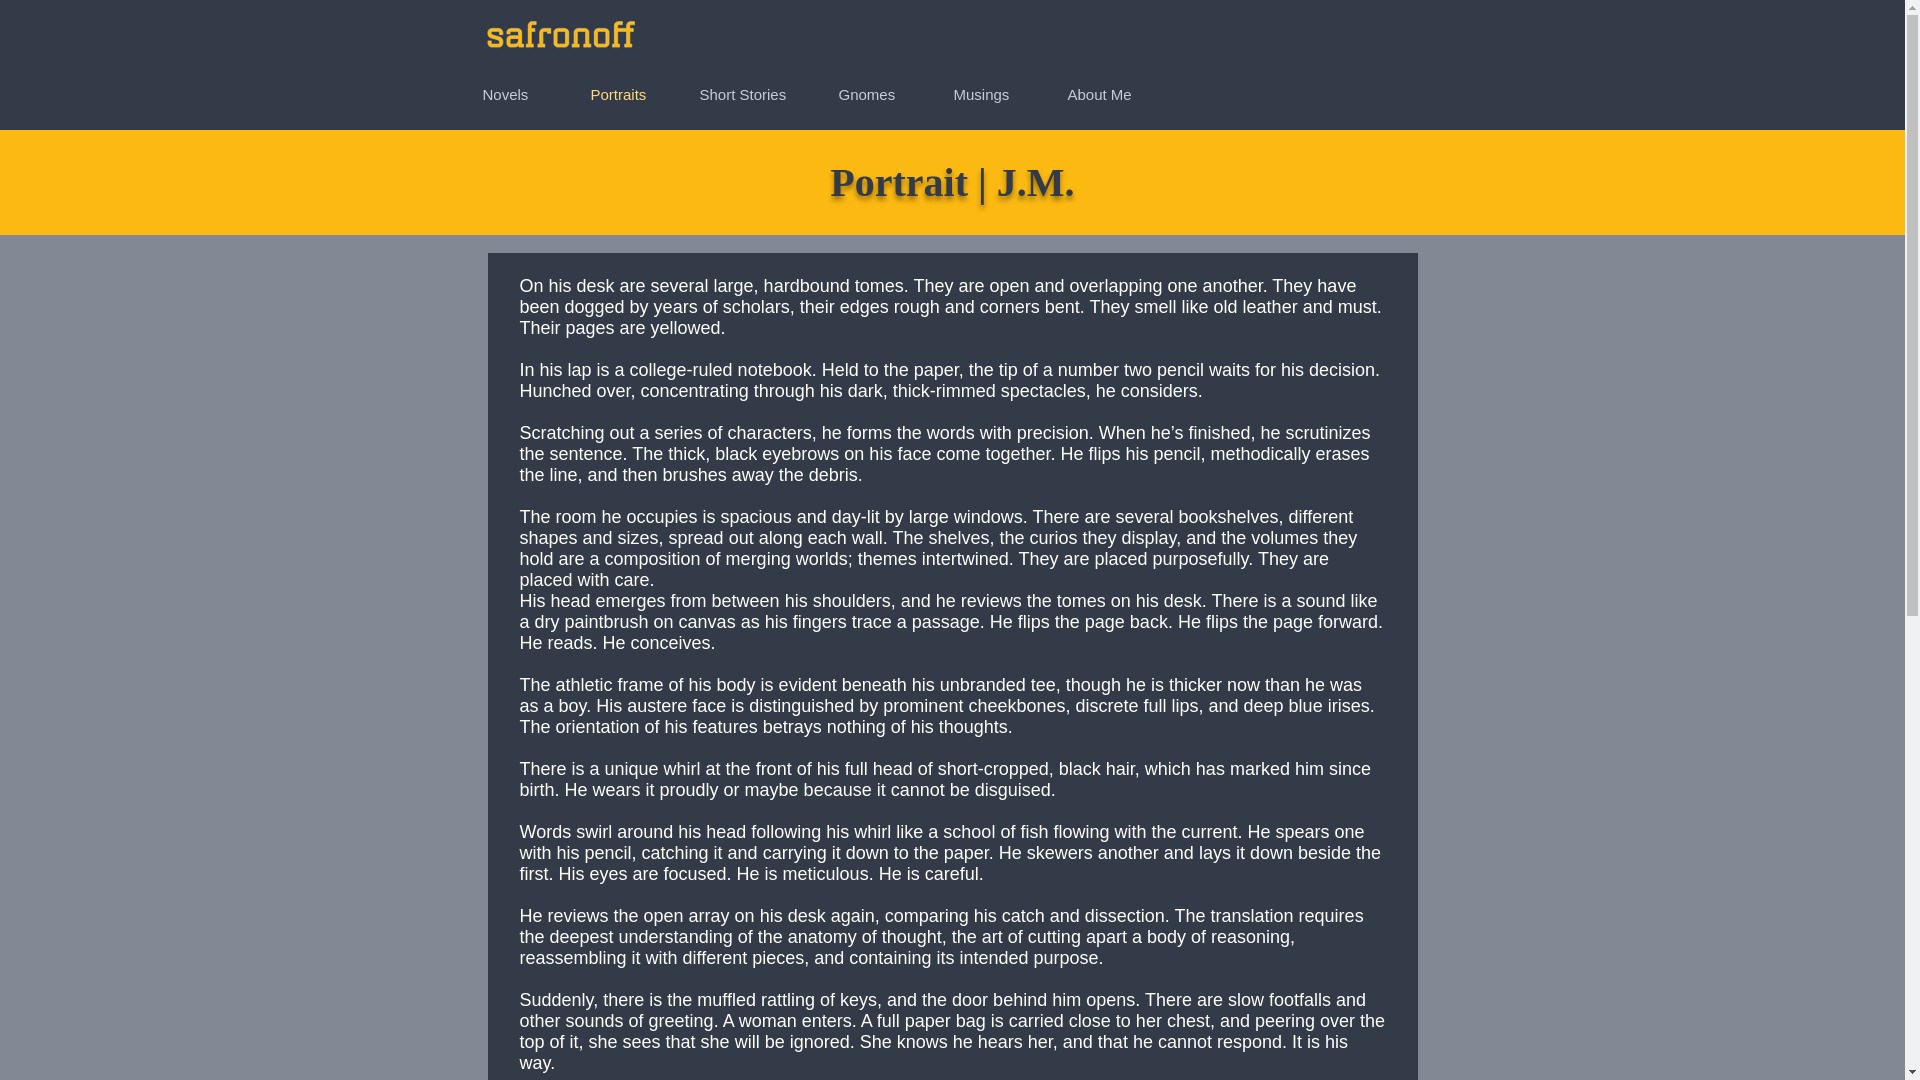 The width and height of the screenshot is (1920, 1080). What do you see at coordinates (1120, 94) in the screenshot?
I see `About Me` at bounding box center [1120, 94].